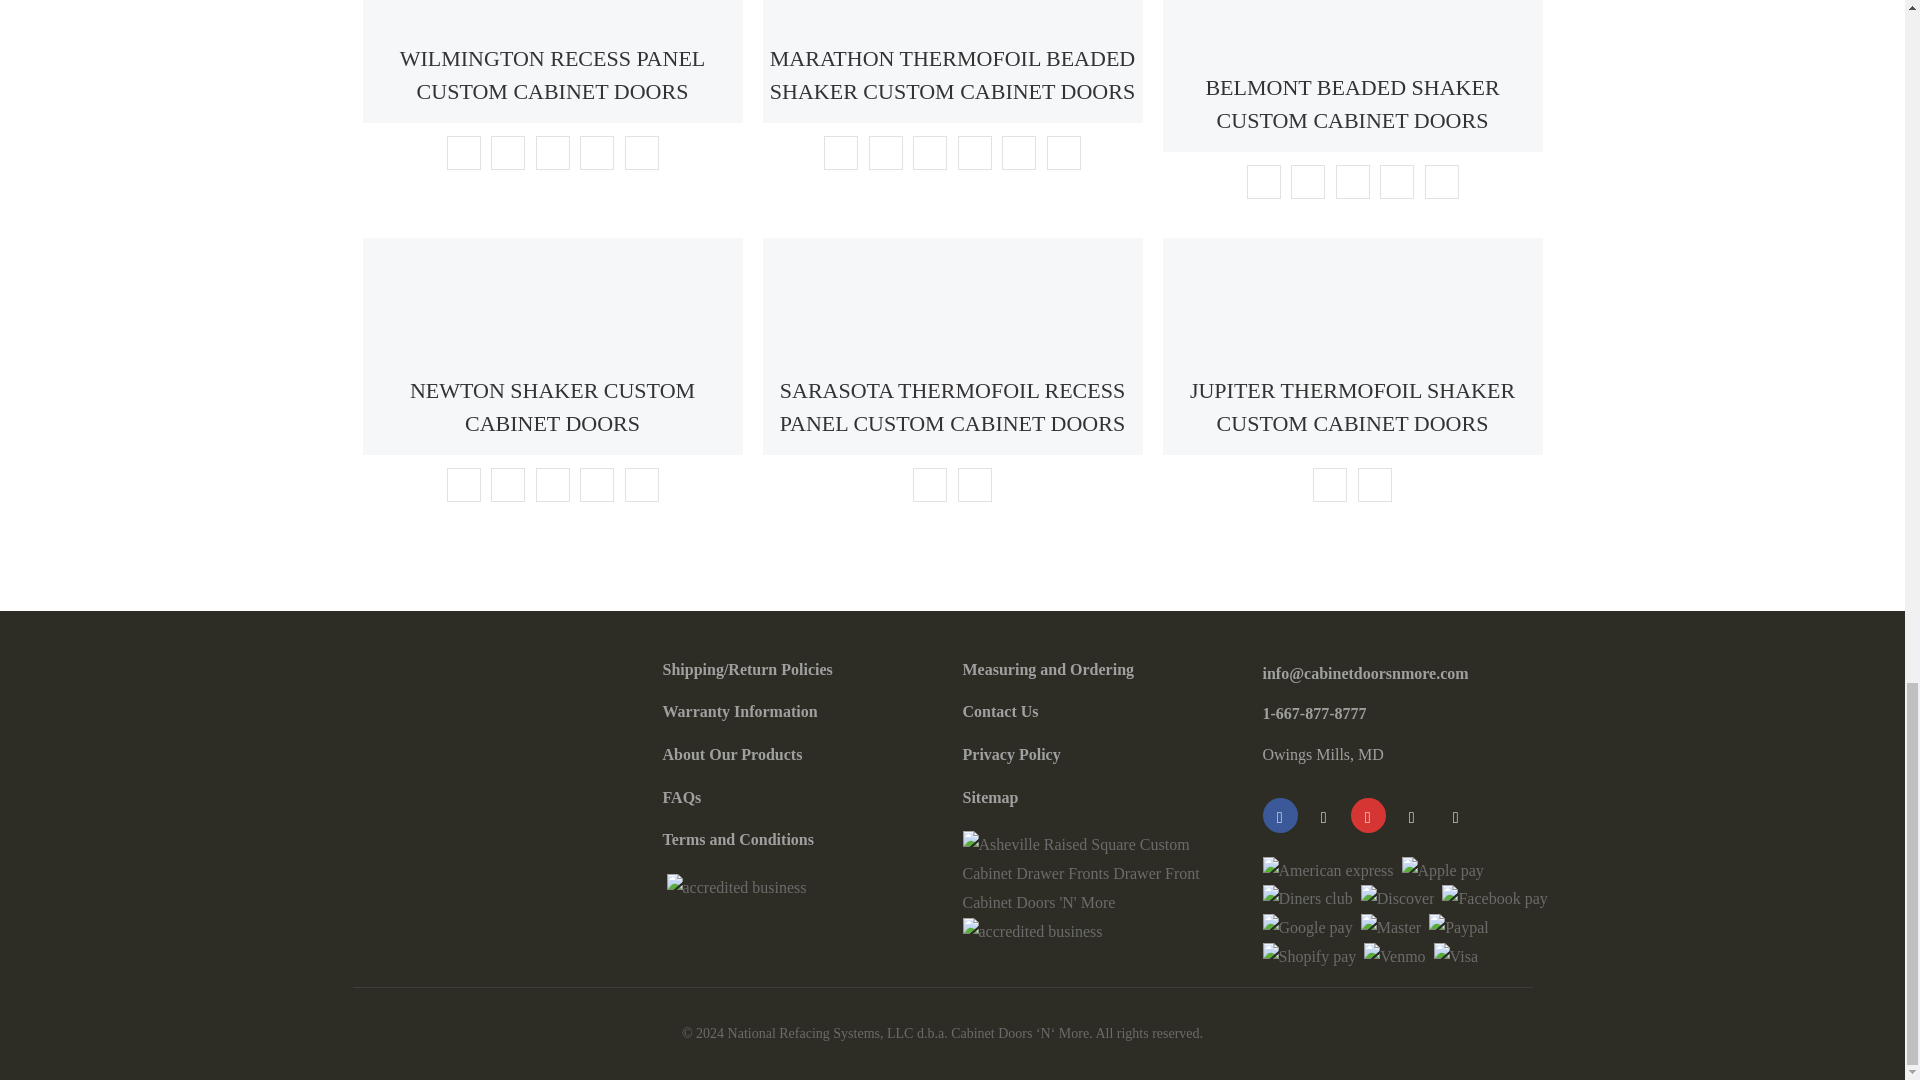 This screenshot has height=1080, width=1920. Describe the element at coordinates (1410, 815) in the screenshot. I see `Cabinet Doors 'N' More on LinkedIn` at that location.